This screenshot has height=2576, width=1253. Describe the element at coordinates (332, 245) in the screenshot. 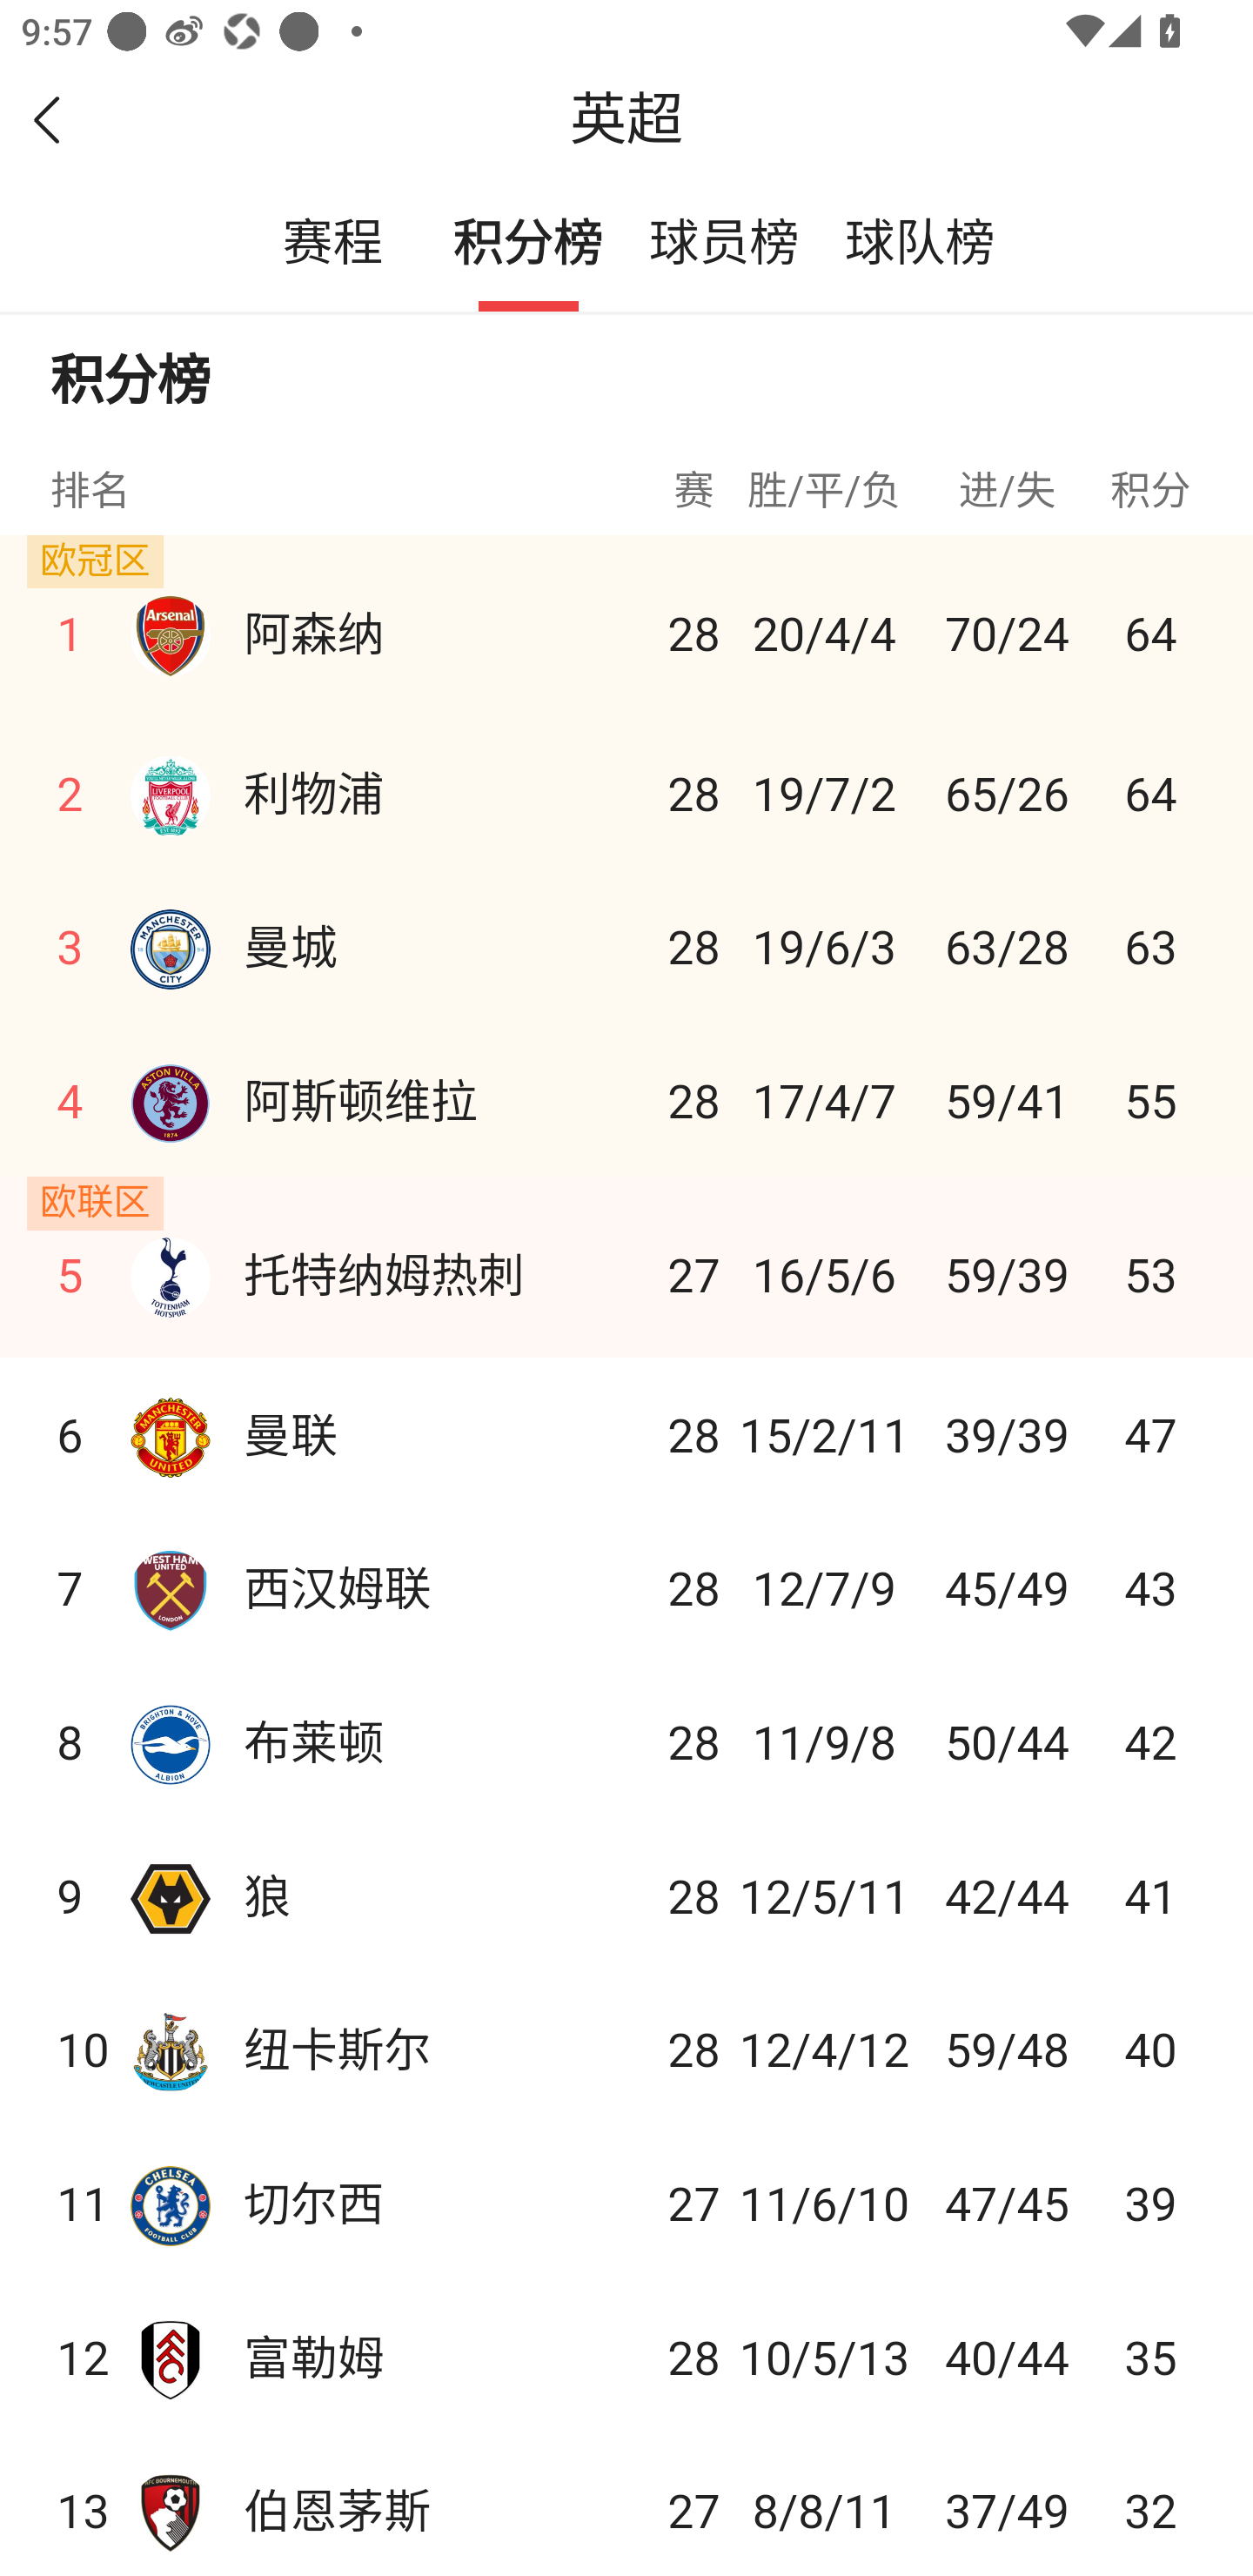

I see `赛程` at that location.